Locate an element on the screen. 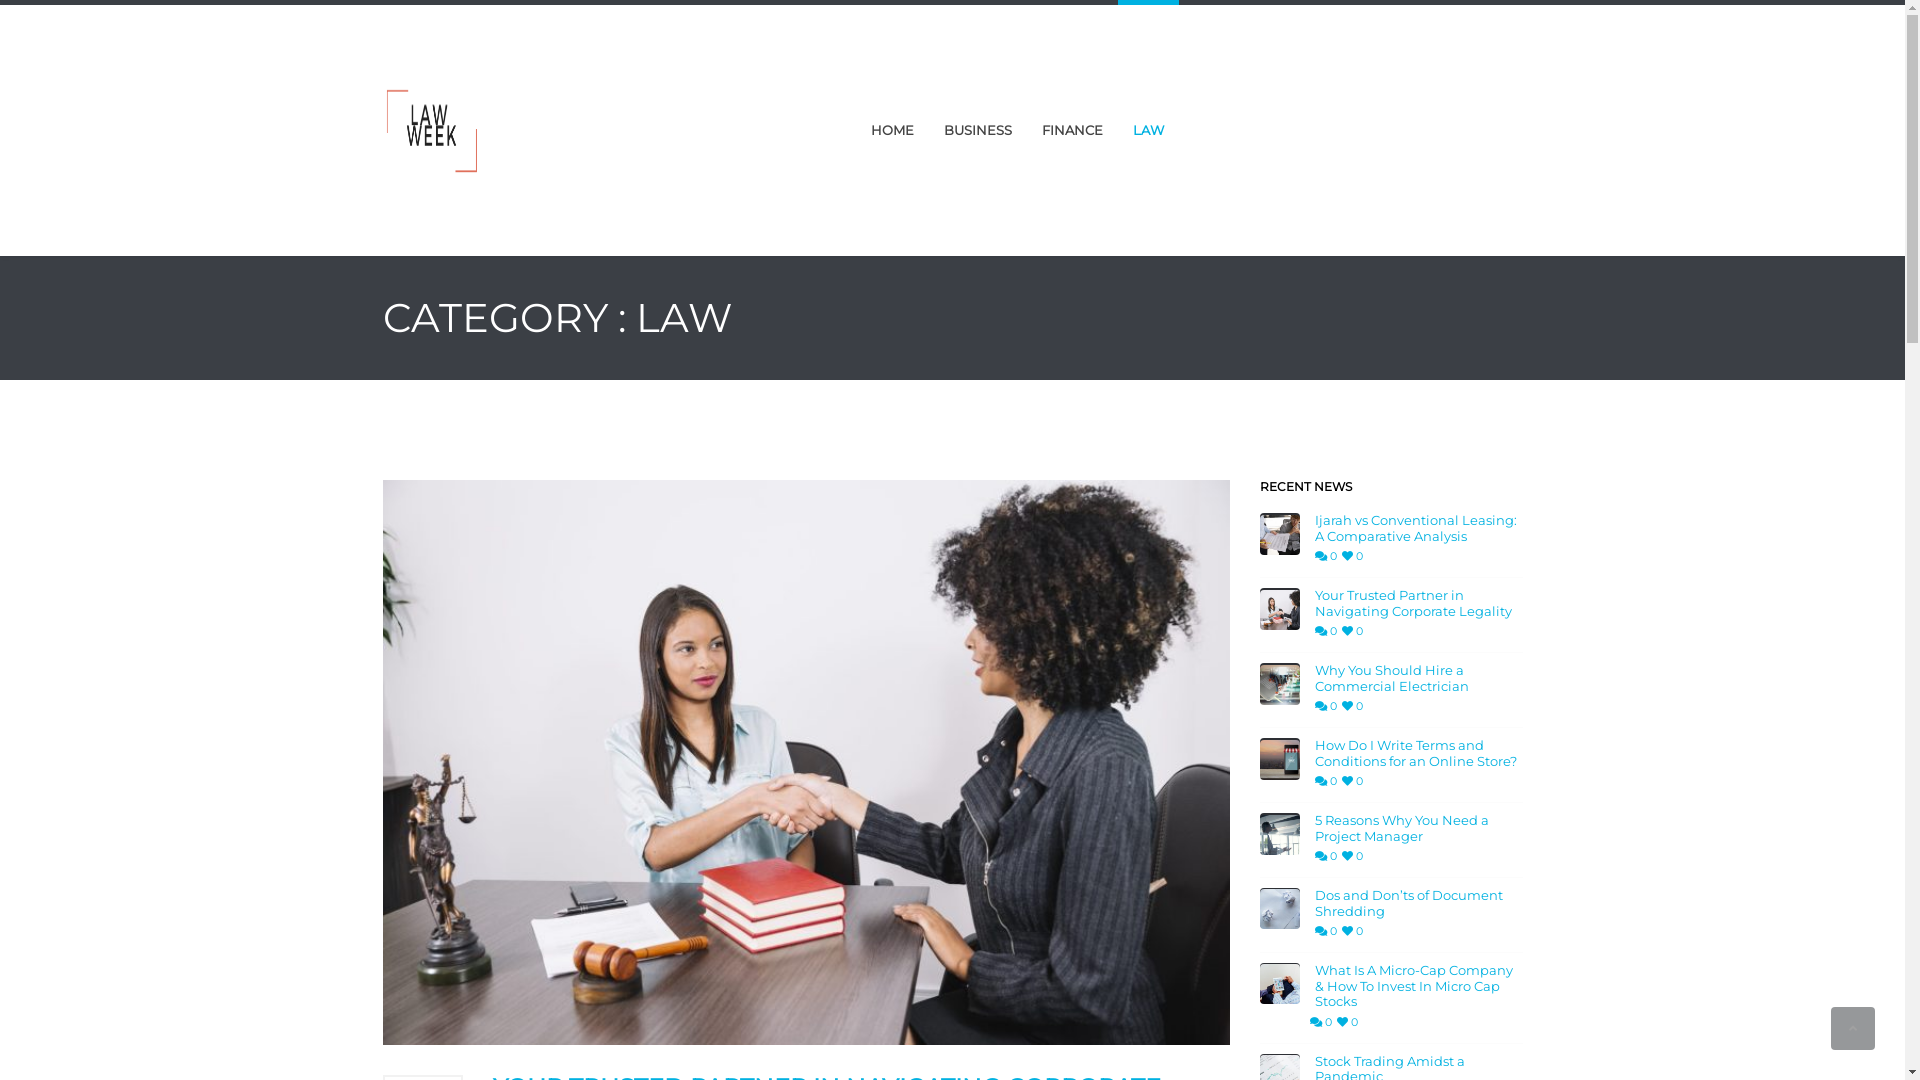 This screenshot has height=1080, width=1920. 0 is located at coordinates (1321, 1022).